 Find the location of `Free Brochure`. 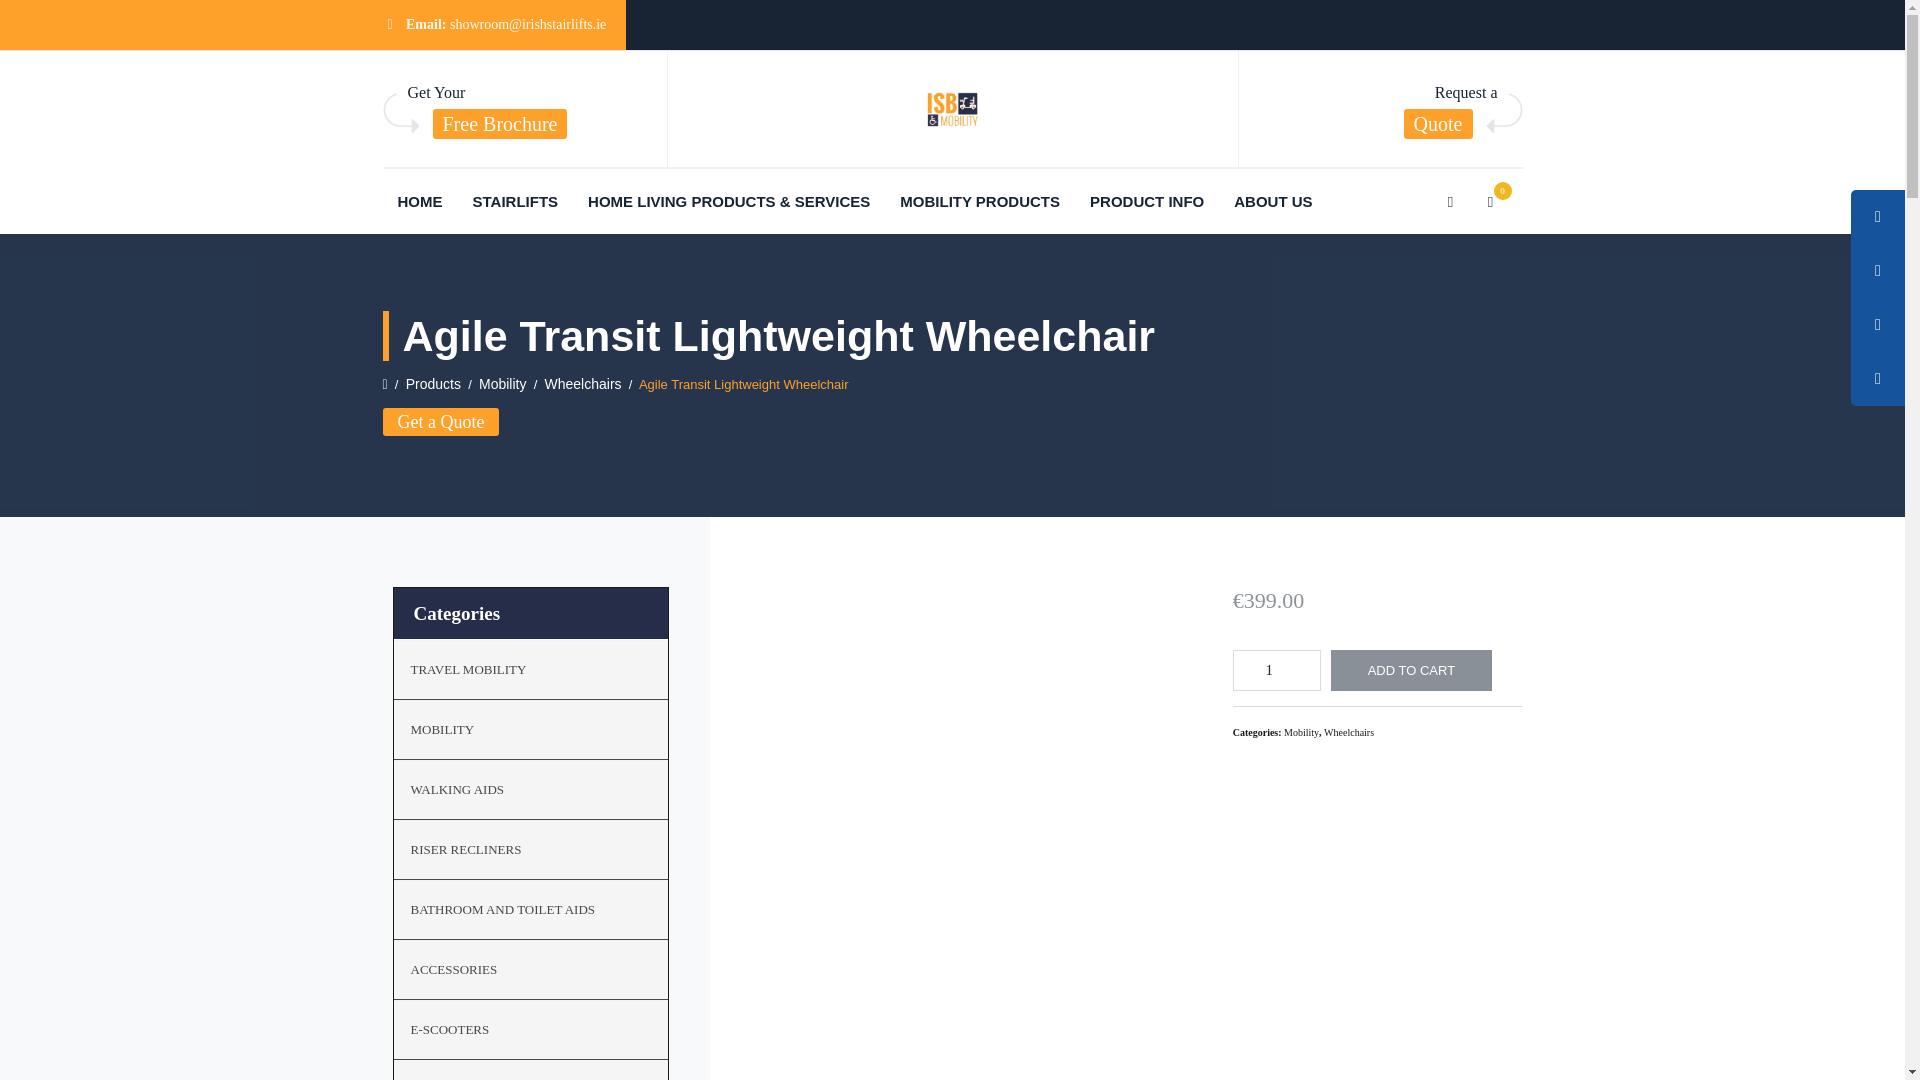

Free Brochure is located at coordinates (499, 124).